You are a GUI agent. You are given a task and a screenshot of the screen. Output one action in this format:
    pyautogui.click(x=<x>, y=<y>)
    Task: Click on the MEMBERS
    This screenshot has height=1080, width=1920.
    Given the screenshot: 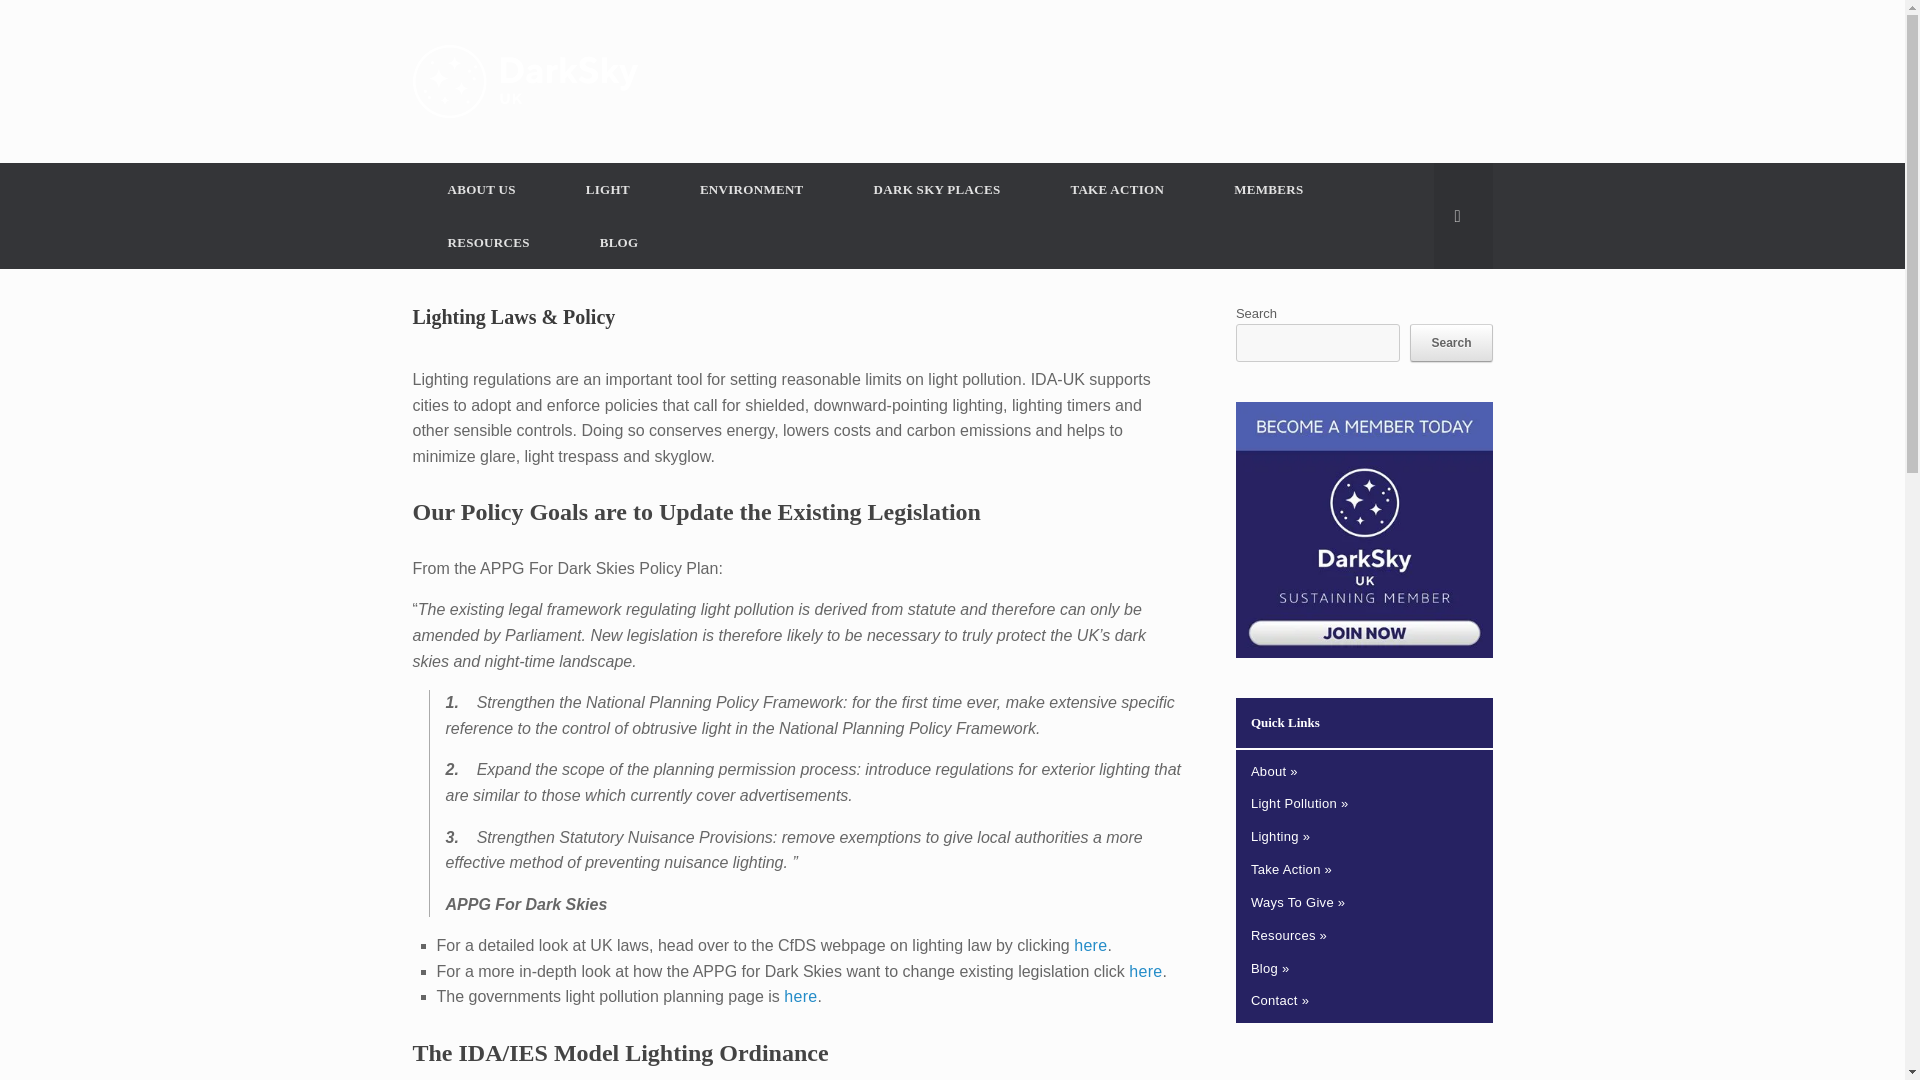 What is the action you would take?
    pyautogui.click(x=1268, y=190)
    